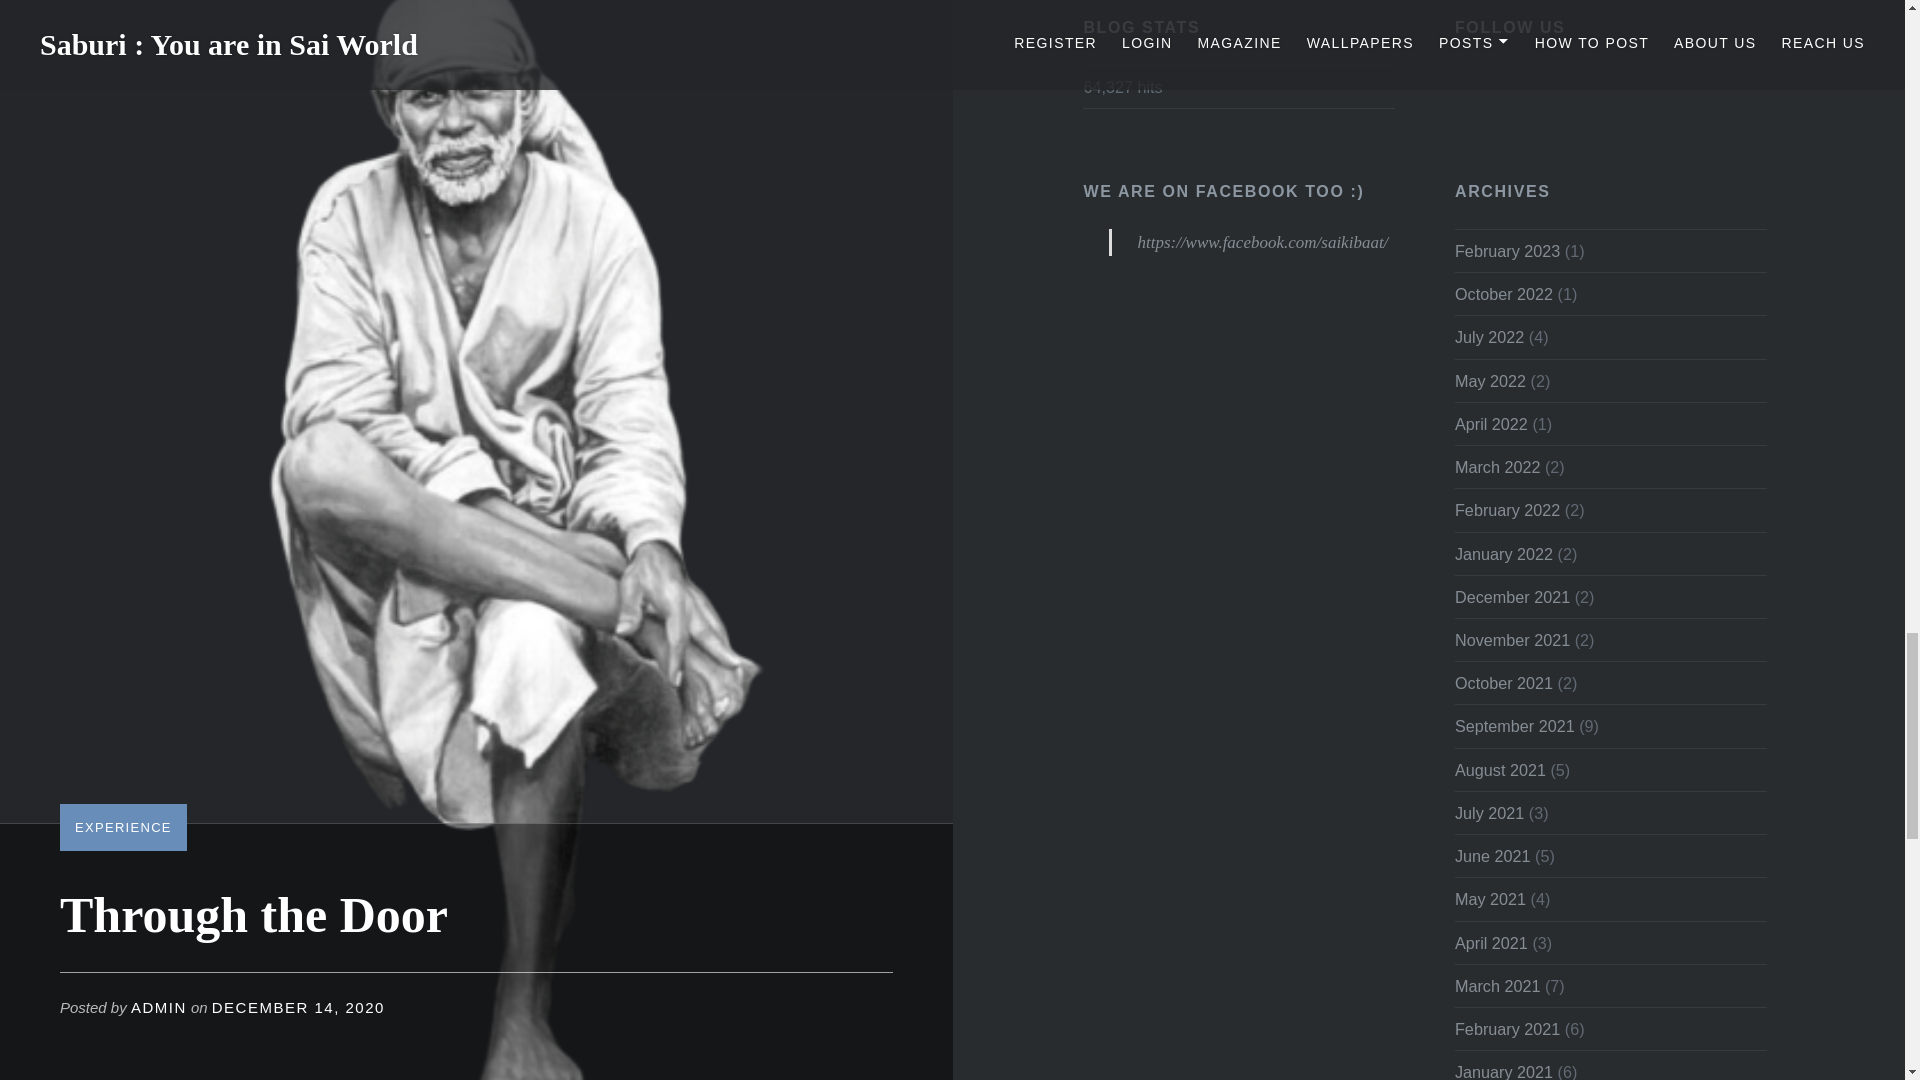 This screenshot has height=1080, width=1920. Describe the element at coordinates (1507, 510) in the screenshot. I see `February 2022` at that location.